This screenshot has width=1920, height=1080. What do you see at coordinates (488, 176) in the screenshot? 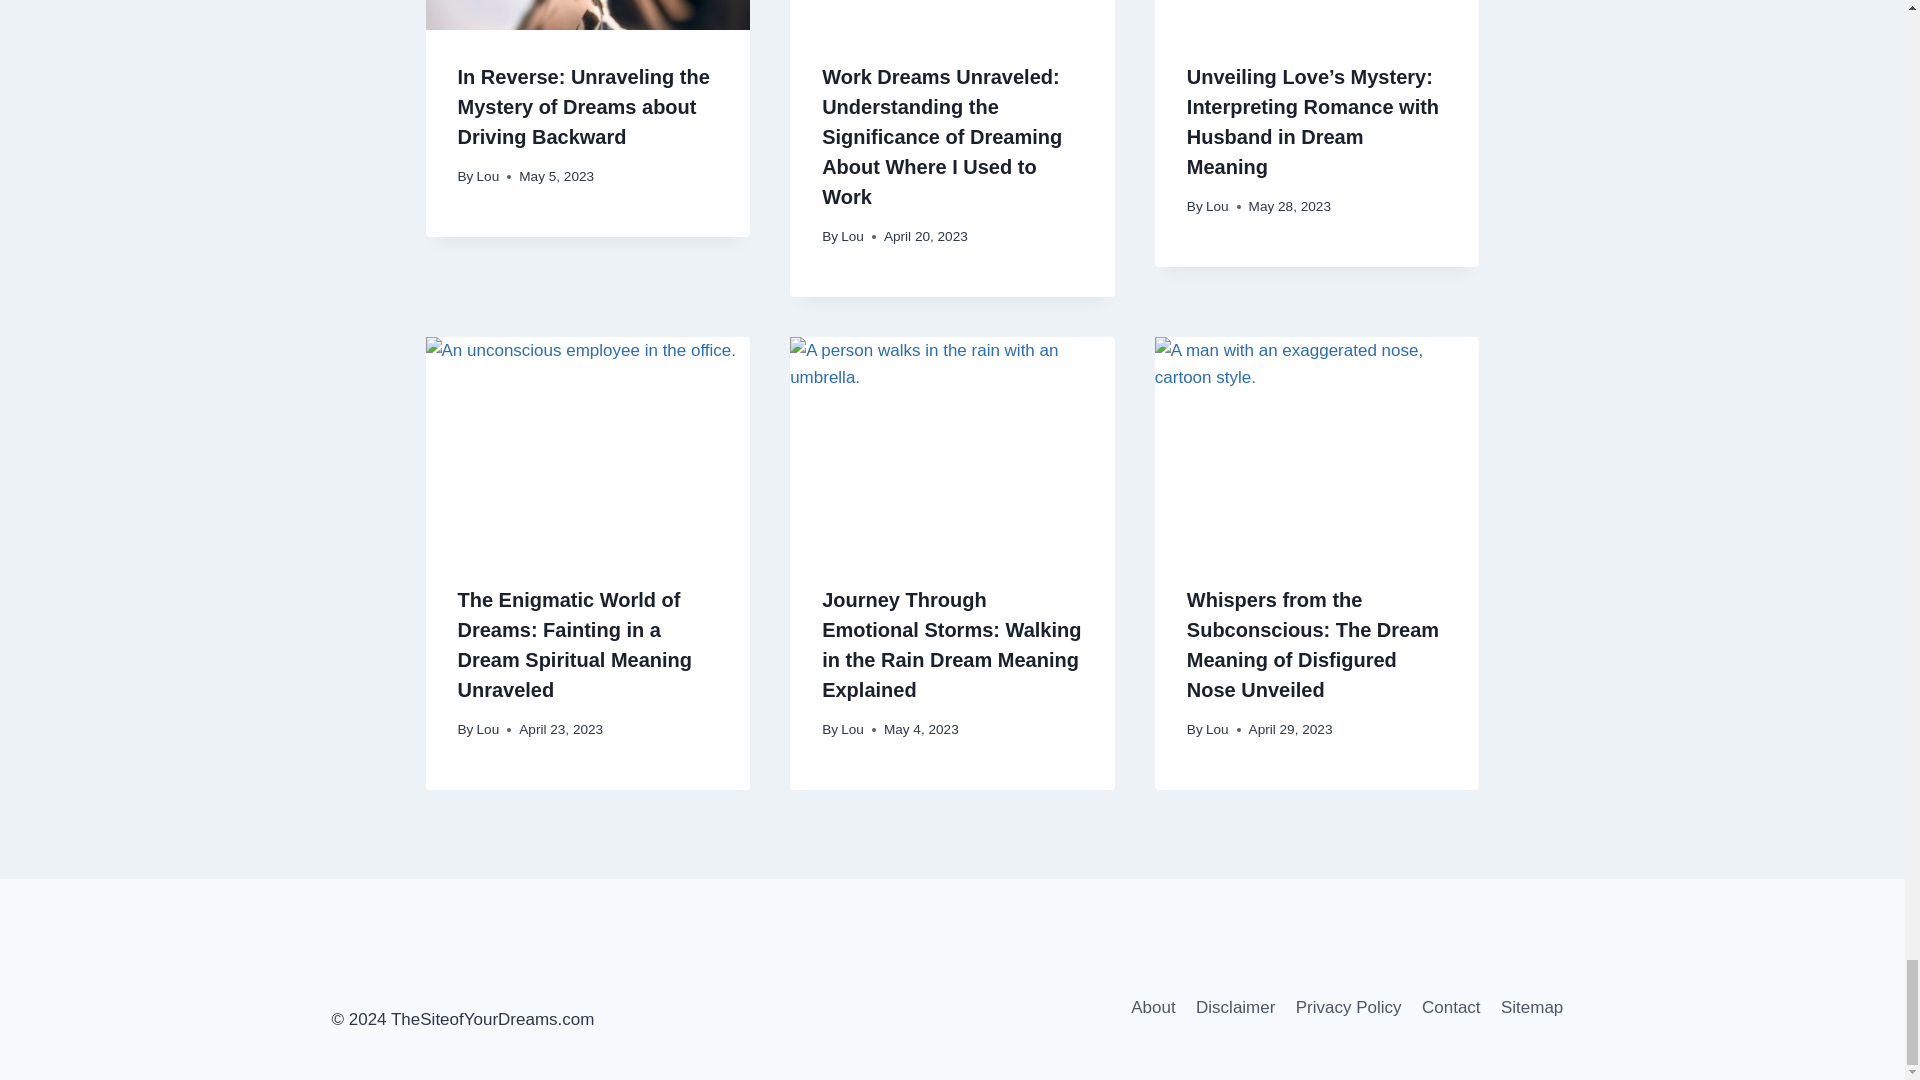
I see `Lou` at bounding box center [488, 176].